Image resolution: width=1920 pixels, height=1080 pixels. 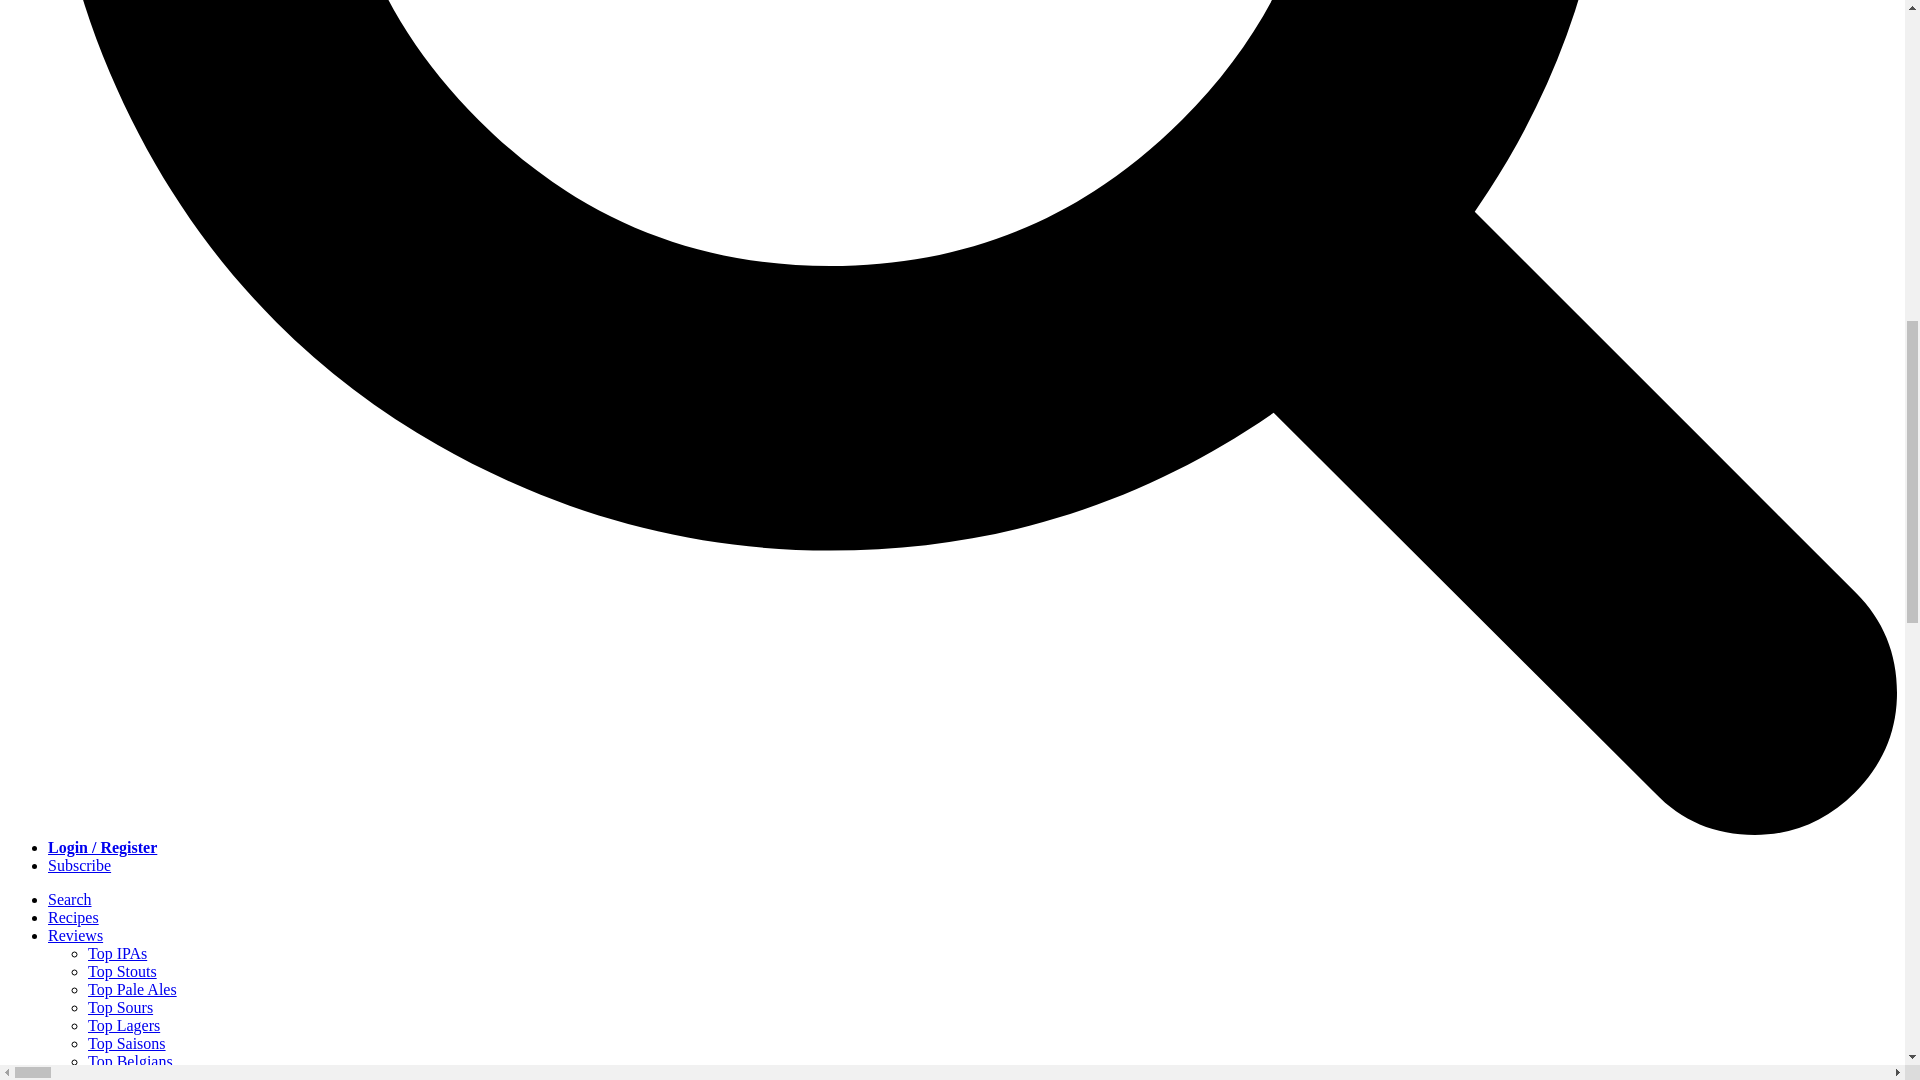 What do you see at coordinates (118, 954) in the screenshot?
I see `Top IPAs` at bounding box center [118, 954].